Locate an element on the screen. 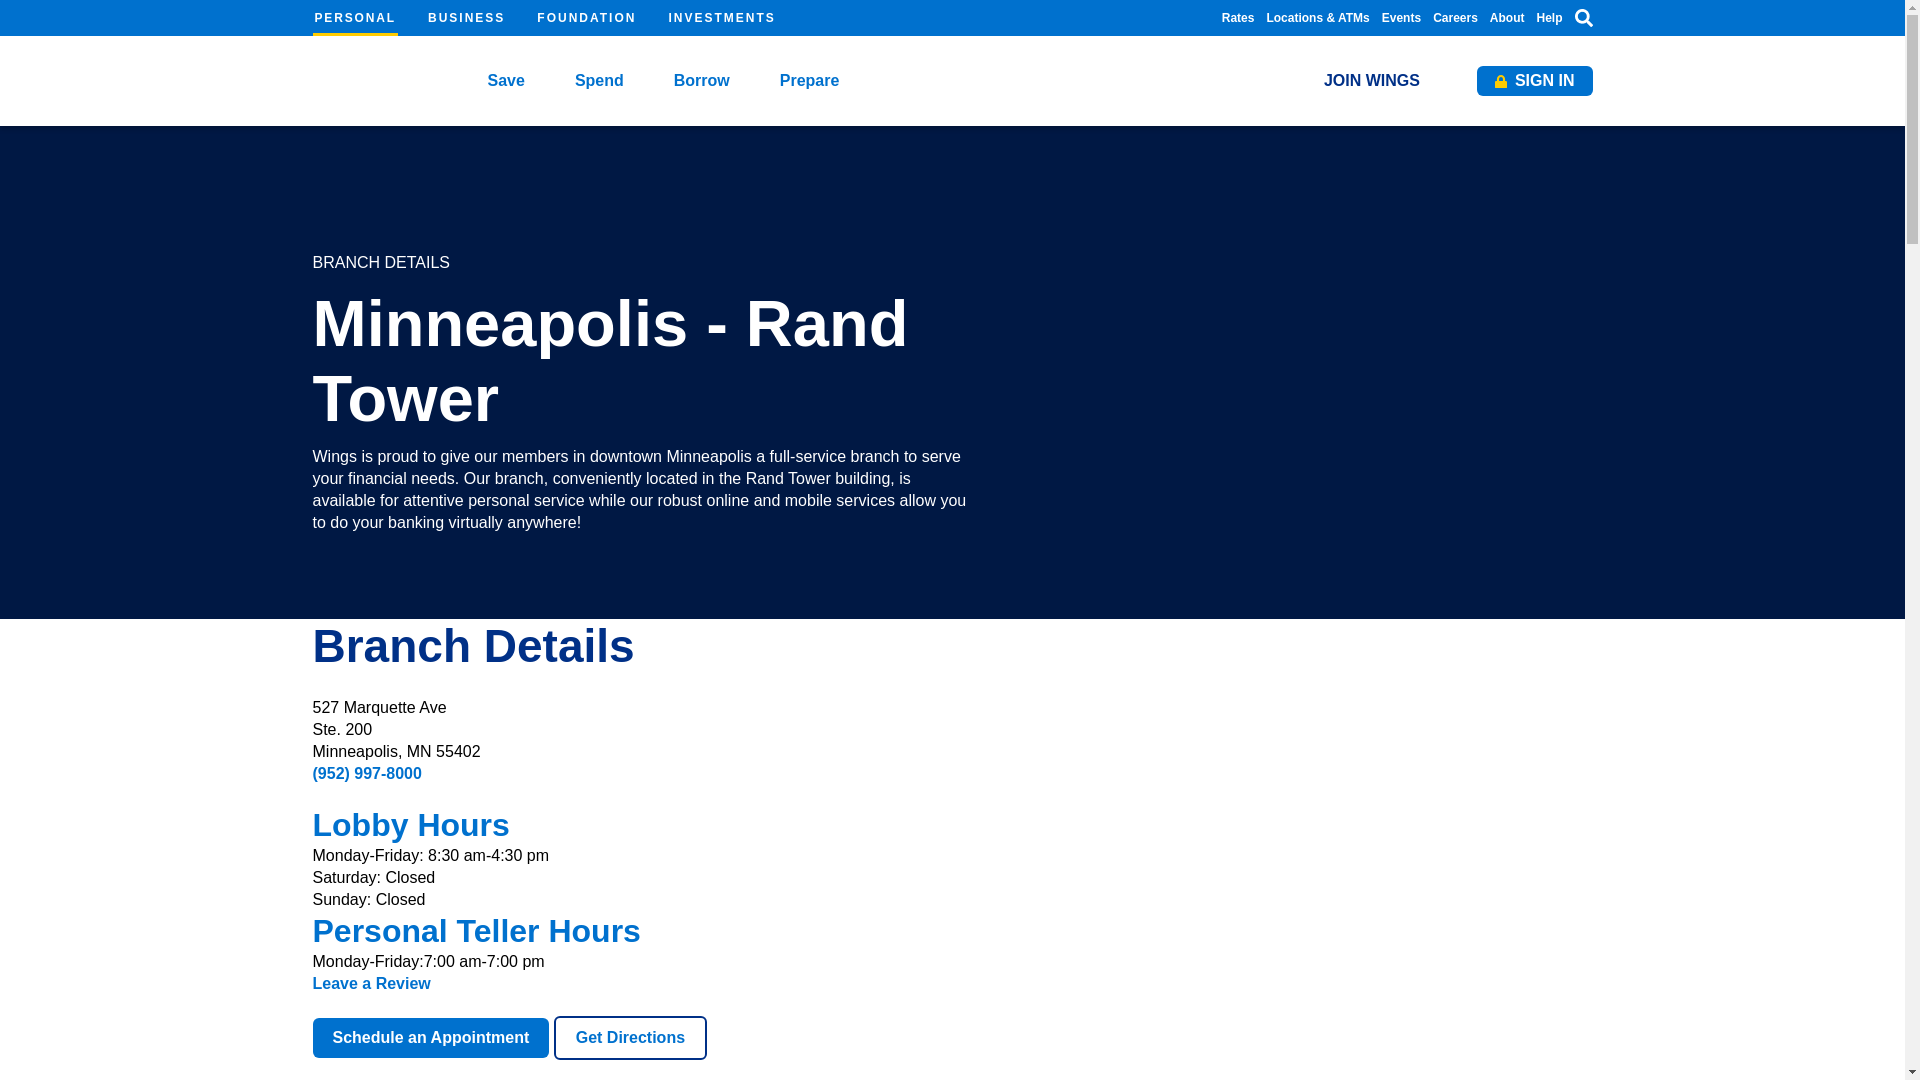 The image size is (1920, 1080). Careers is located at coordinates (1455, 17).